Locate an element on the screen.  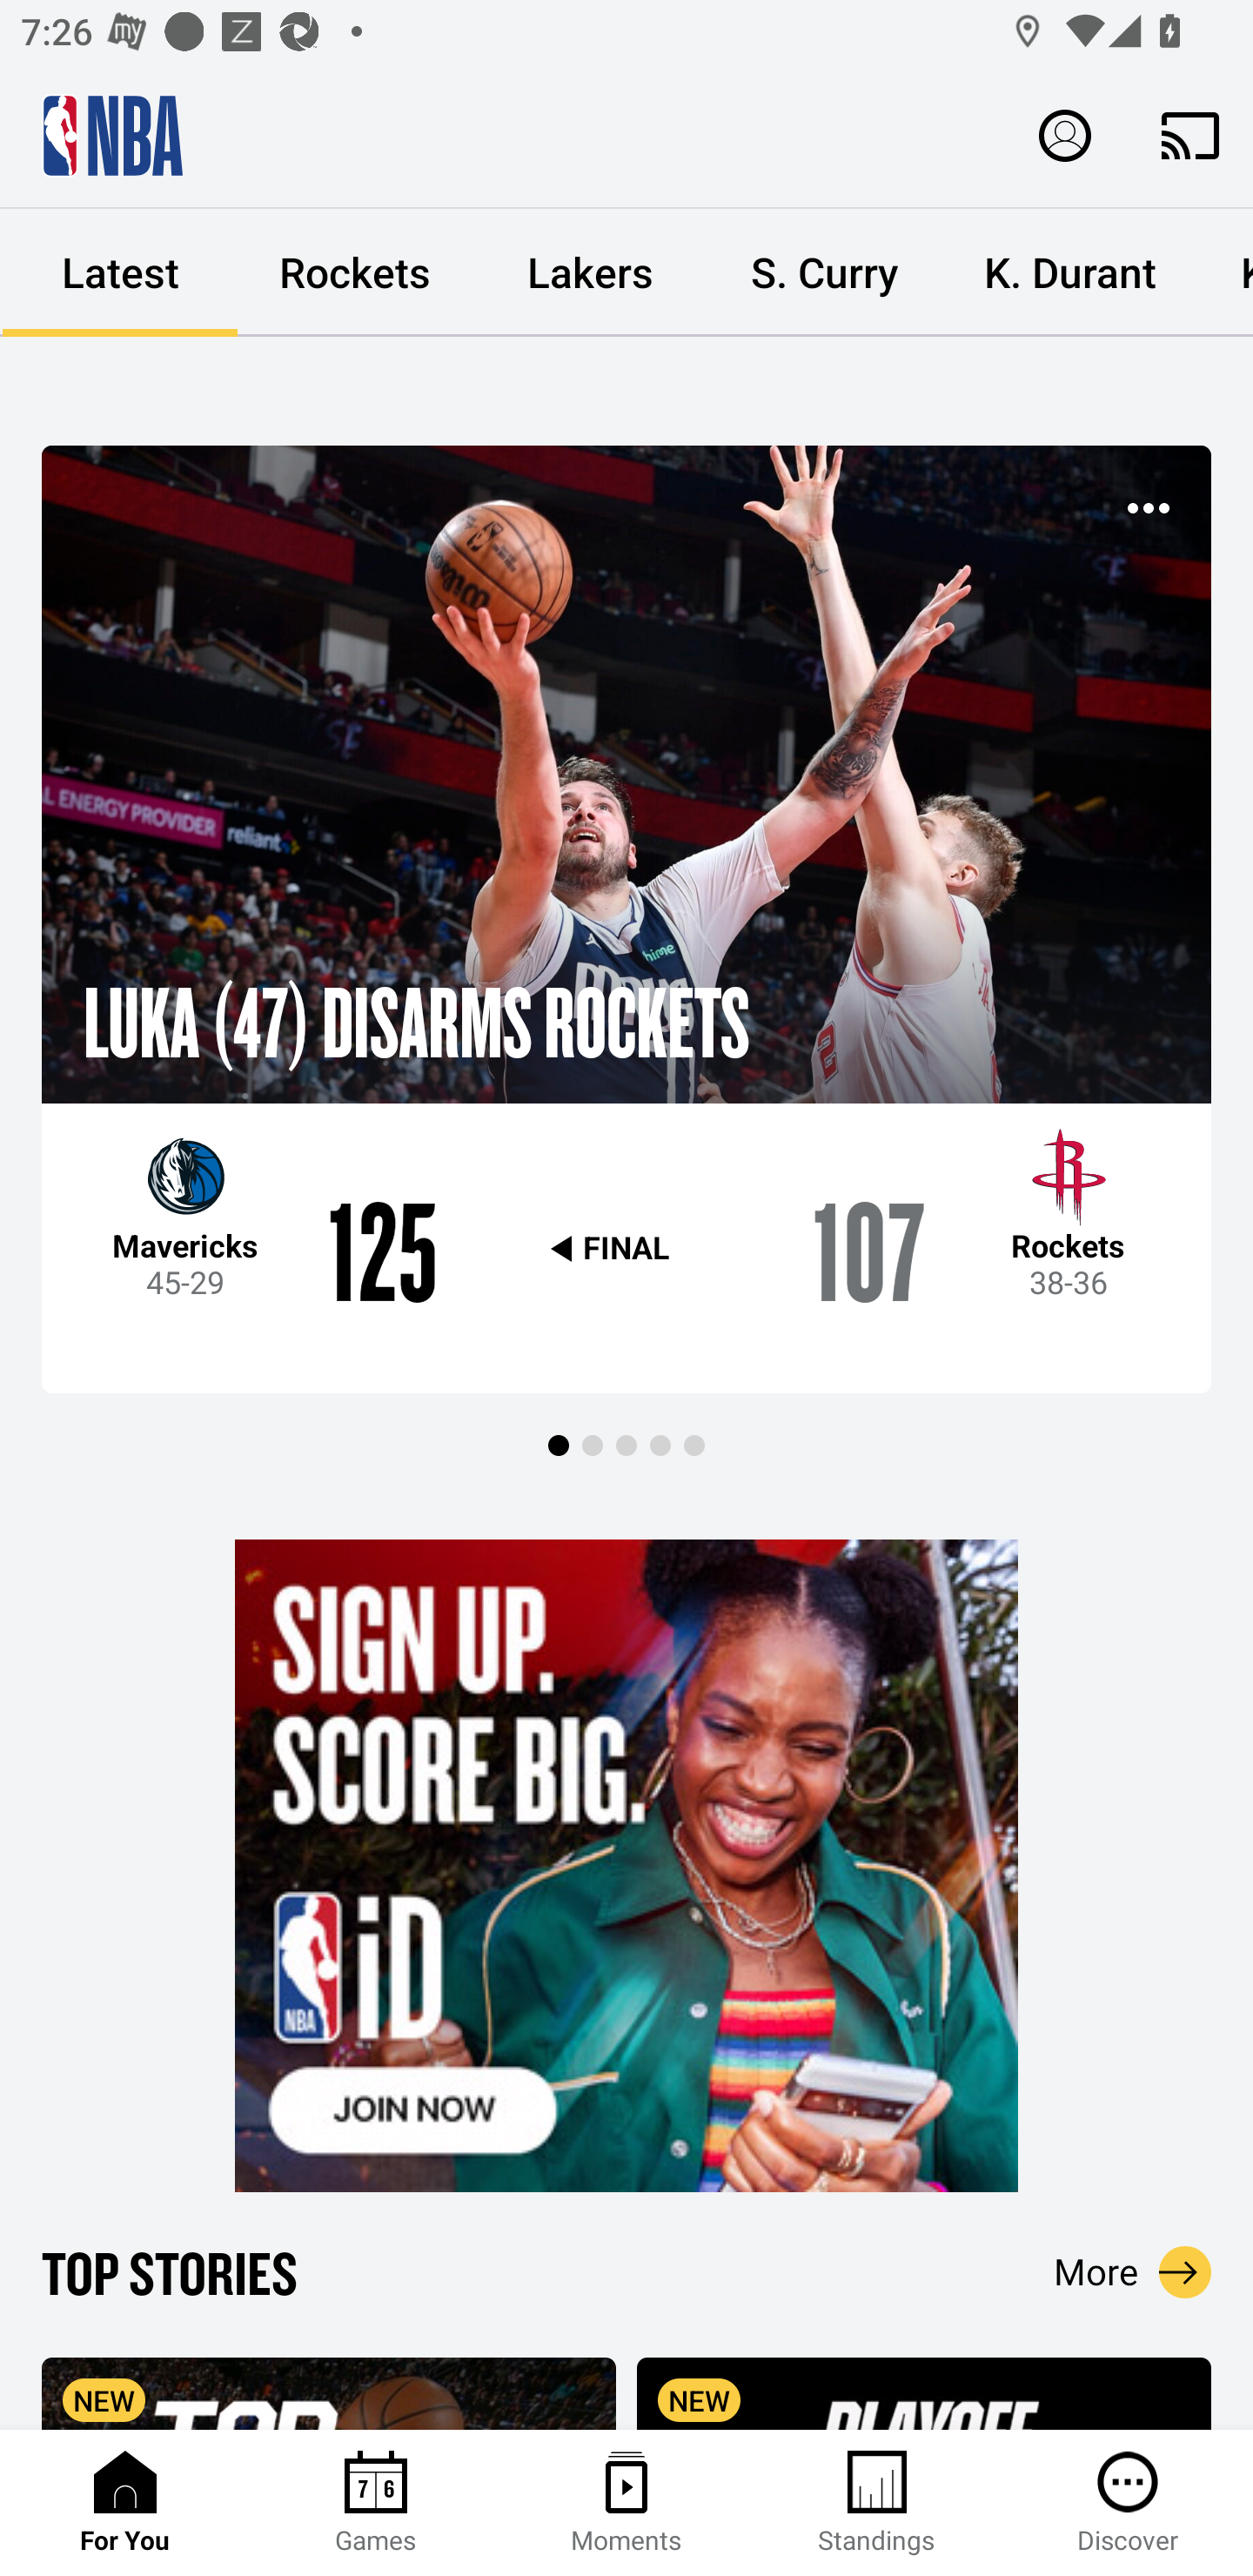
Rockets is located at coordinates (355, 273).